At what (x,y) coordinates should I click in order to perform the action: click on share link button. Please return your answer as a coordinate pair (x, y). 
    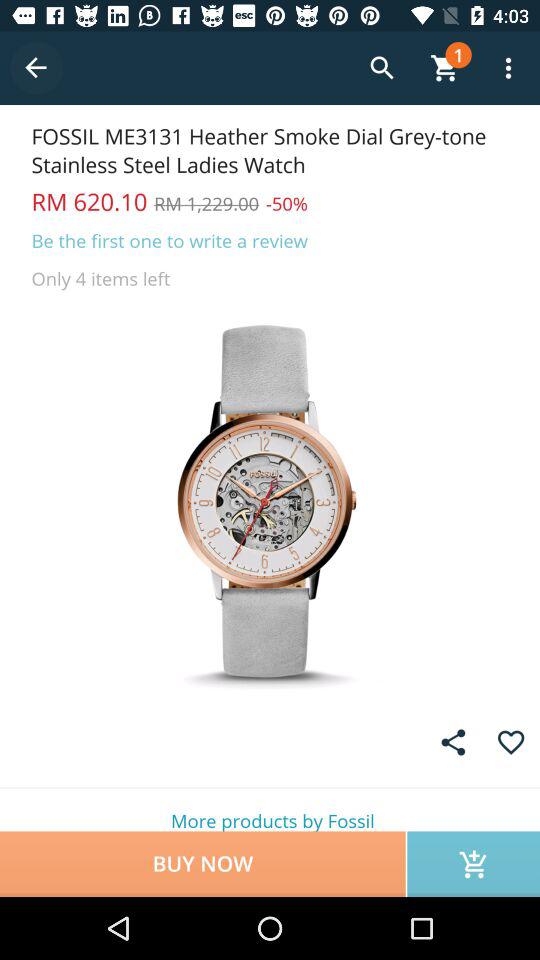
    Looking at the image, I should click on (453, 742).